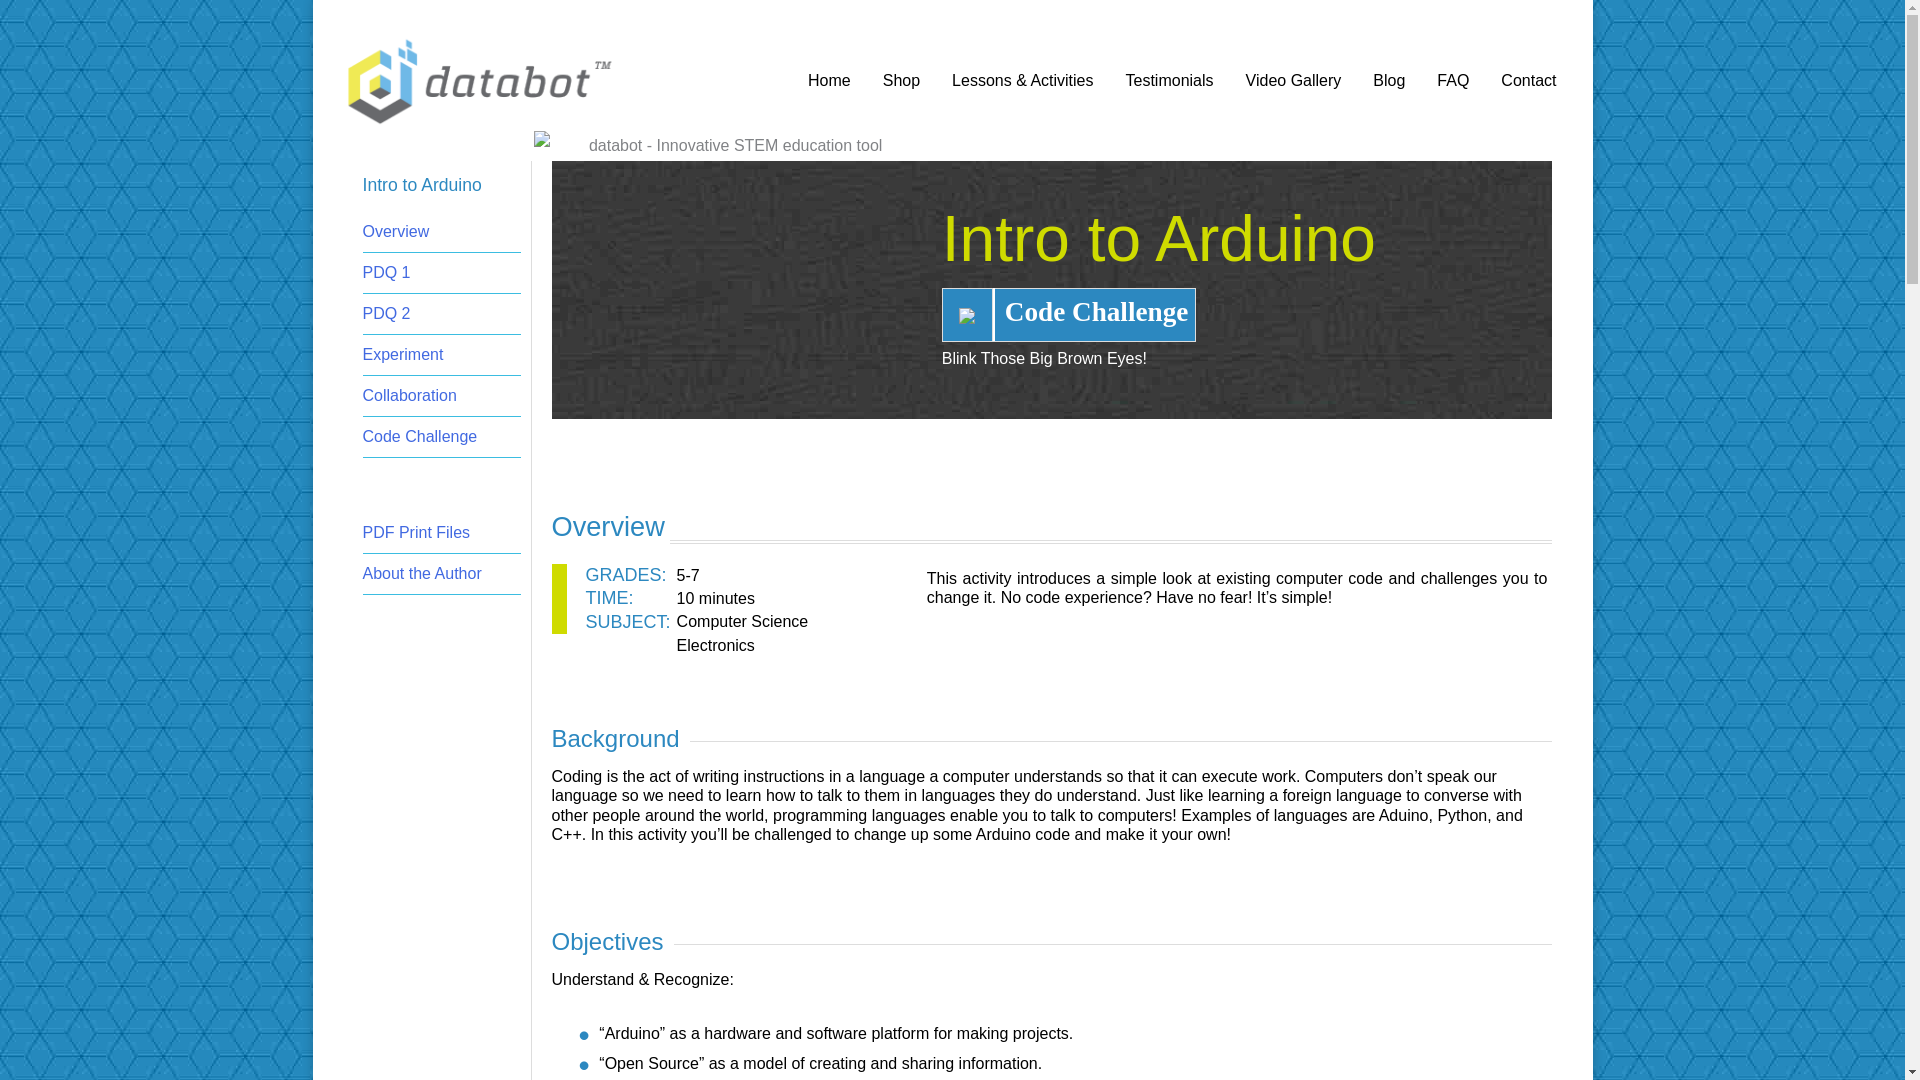 This screenshot has height=1080, width=1920. Describe the element at coordinates (422, 573) in the screenshot. I see `About the Author` at that location.